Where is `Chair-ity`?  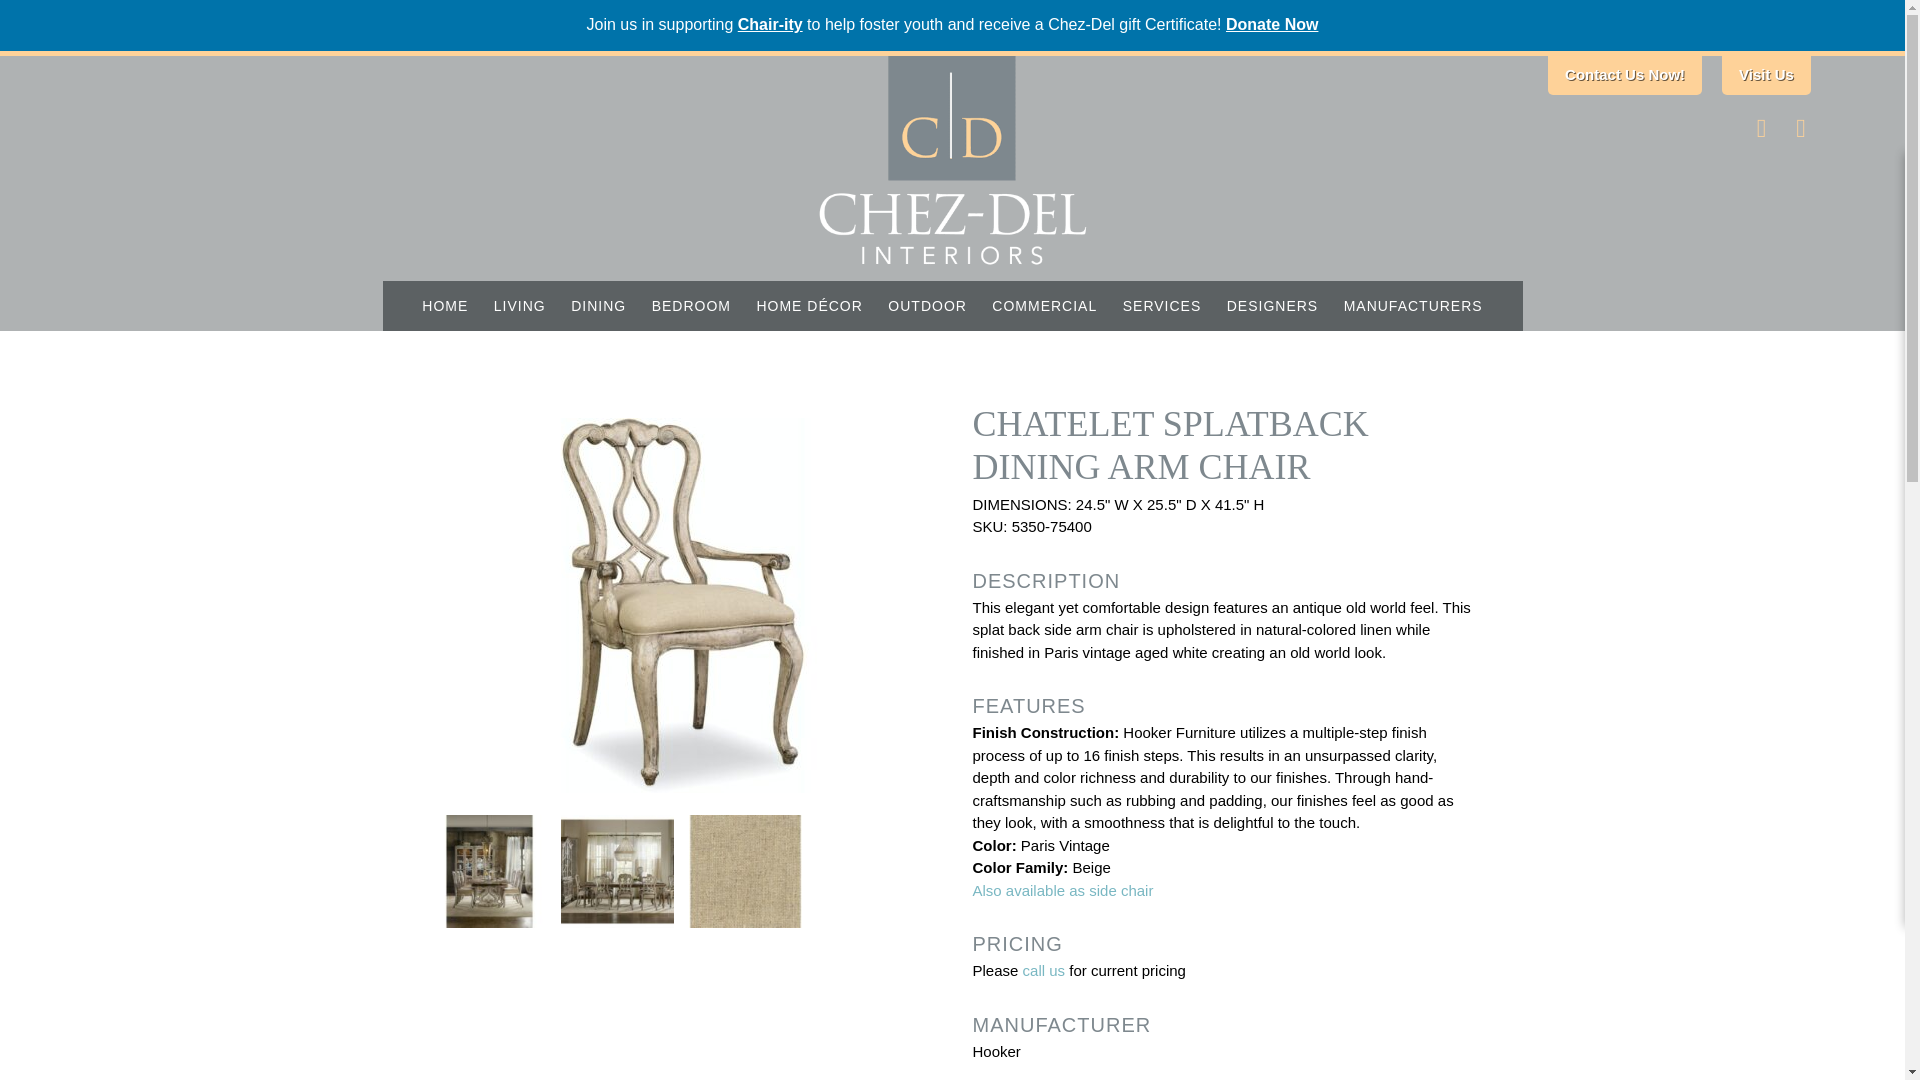
Chair-ity is located at coordinates (770, 24).